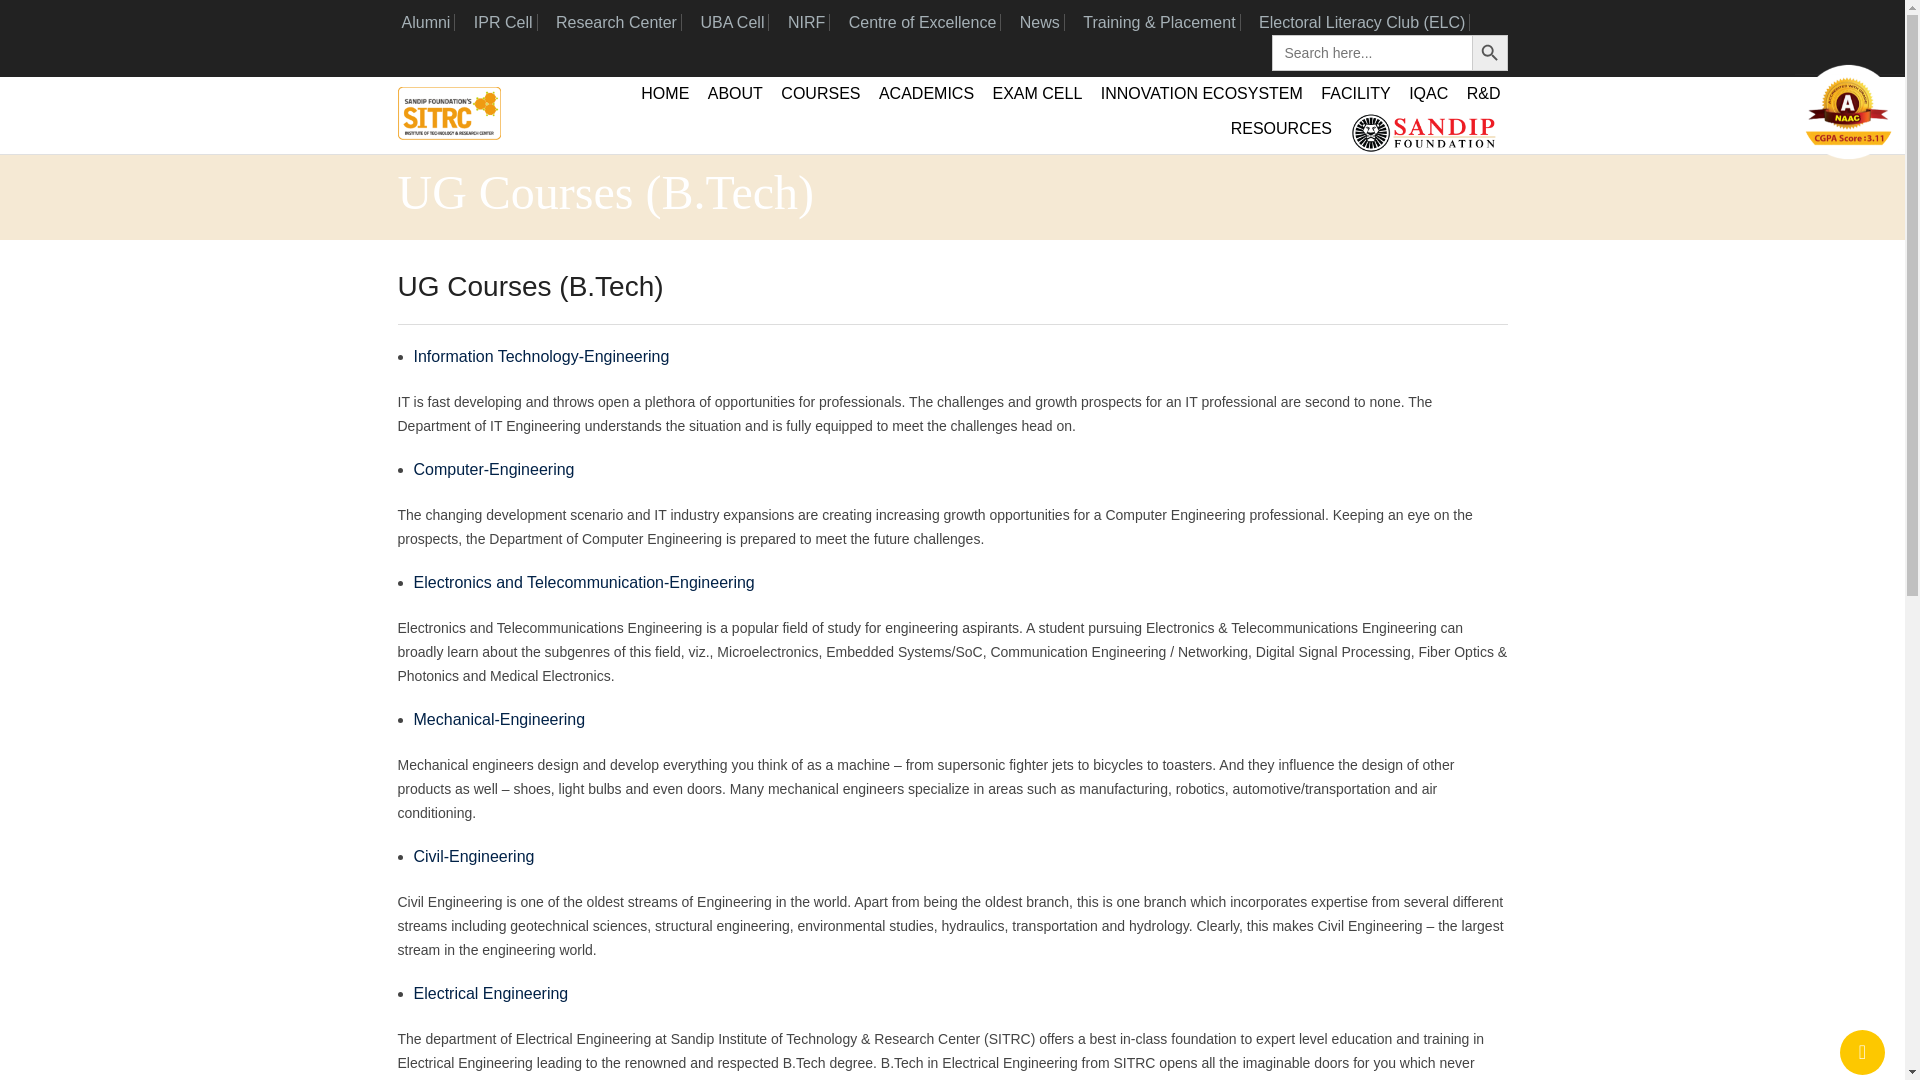  Describe the element at coordinates (1039, 22) in the screenshot. I see `News` at that location.